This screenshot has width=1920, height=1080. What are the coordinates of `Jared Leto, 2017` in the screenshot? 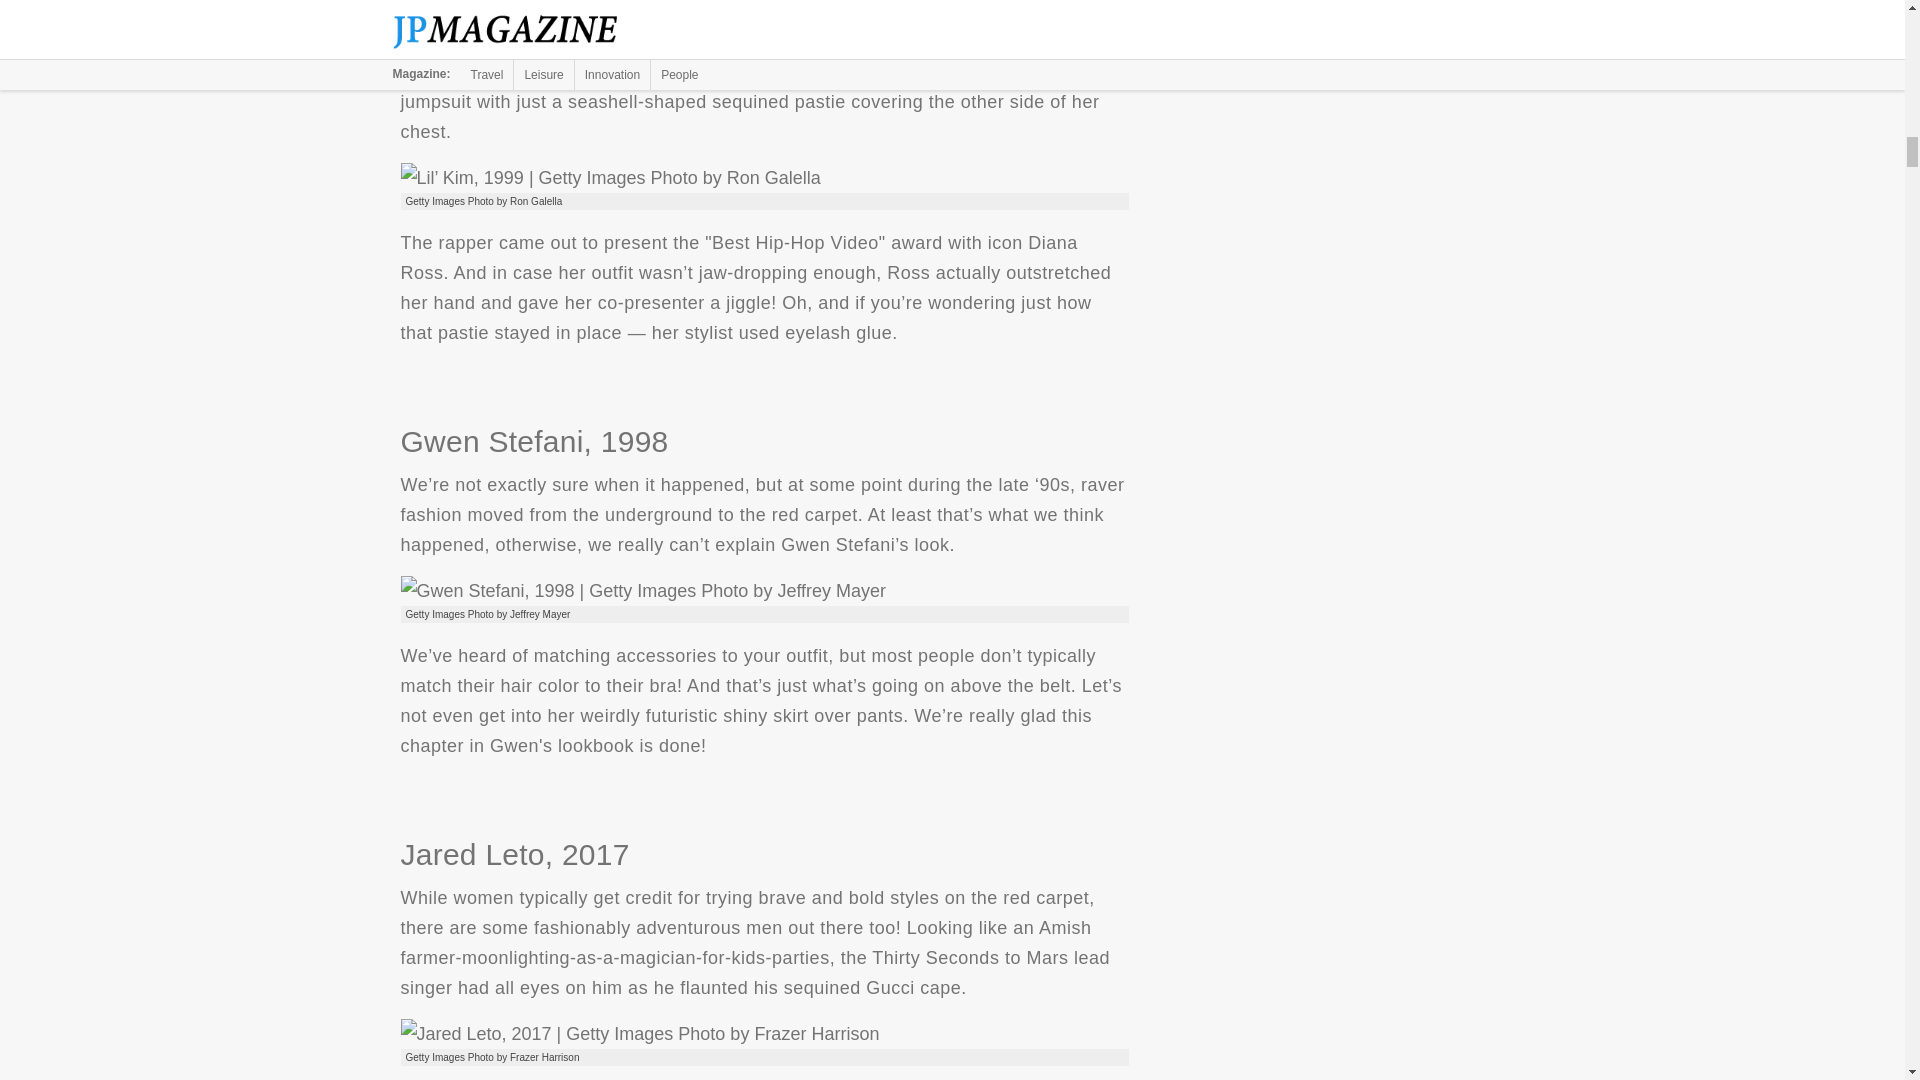 It's located at (639, 1034).